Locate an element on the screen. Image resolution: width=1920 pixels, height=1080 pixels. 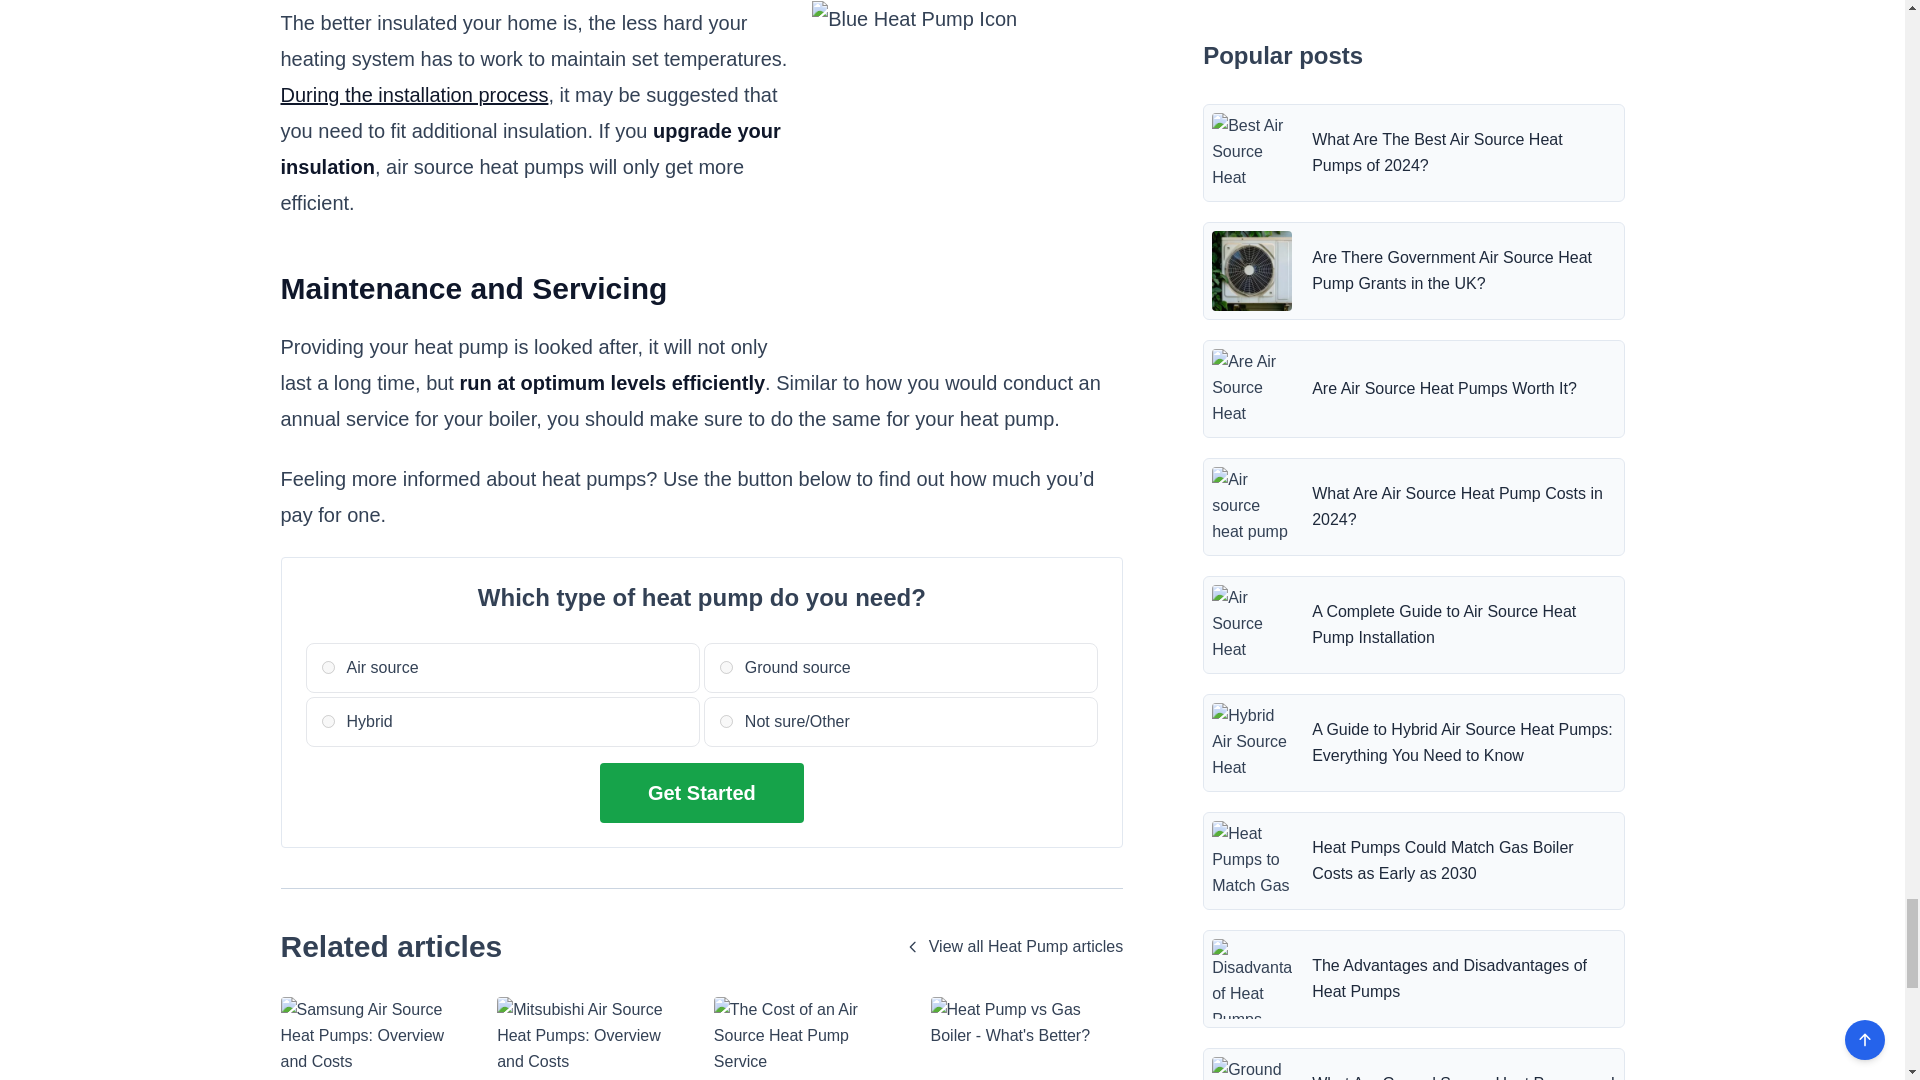
on is located at coordinates (328, 720).